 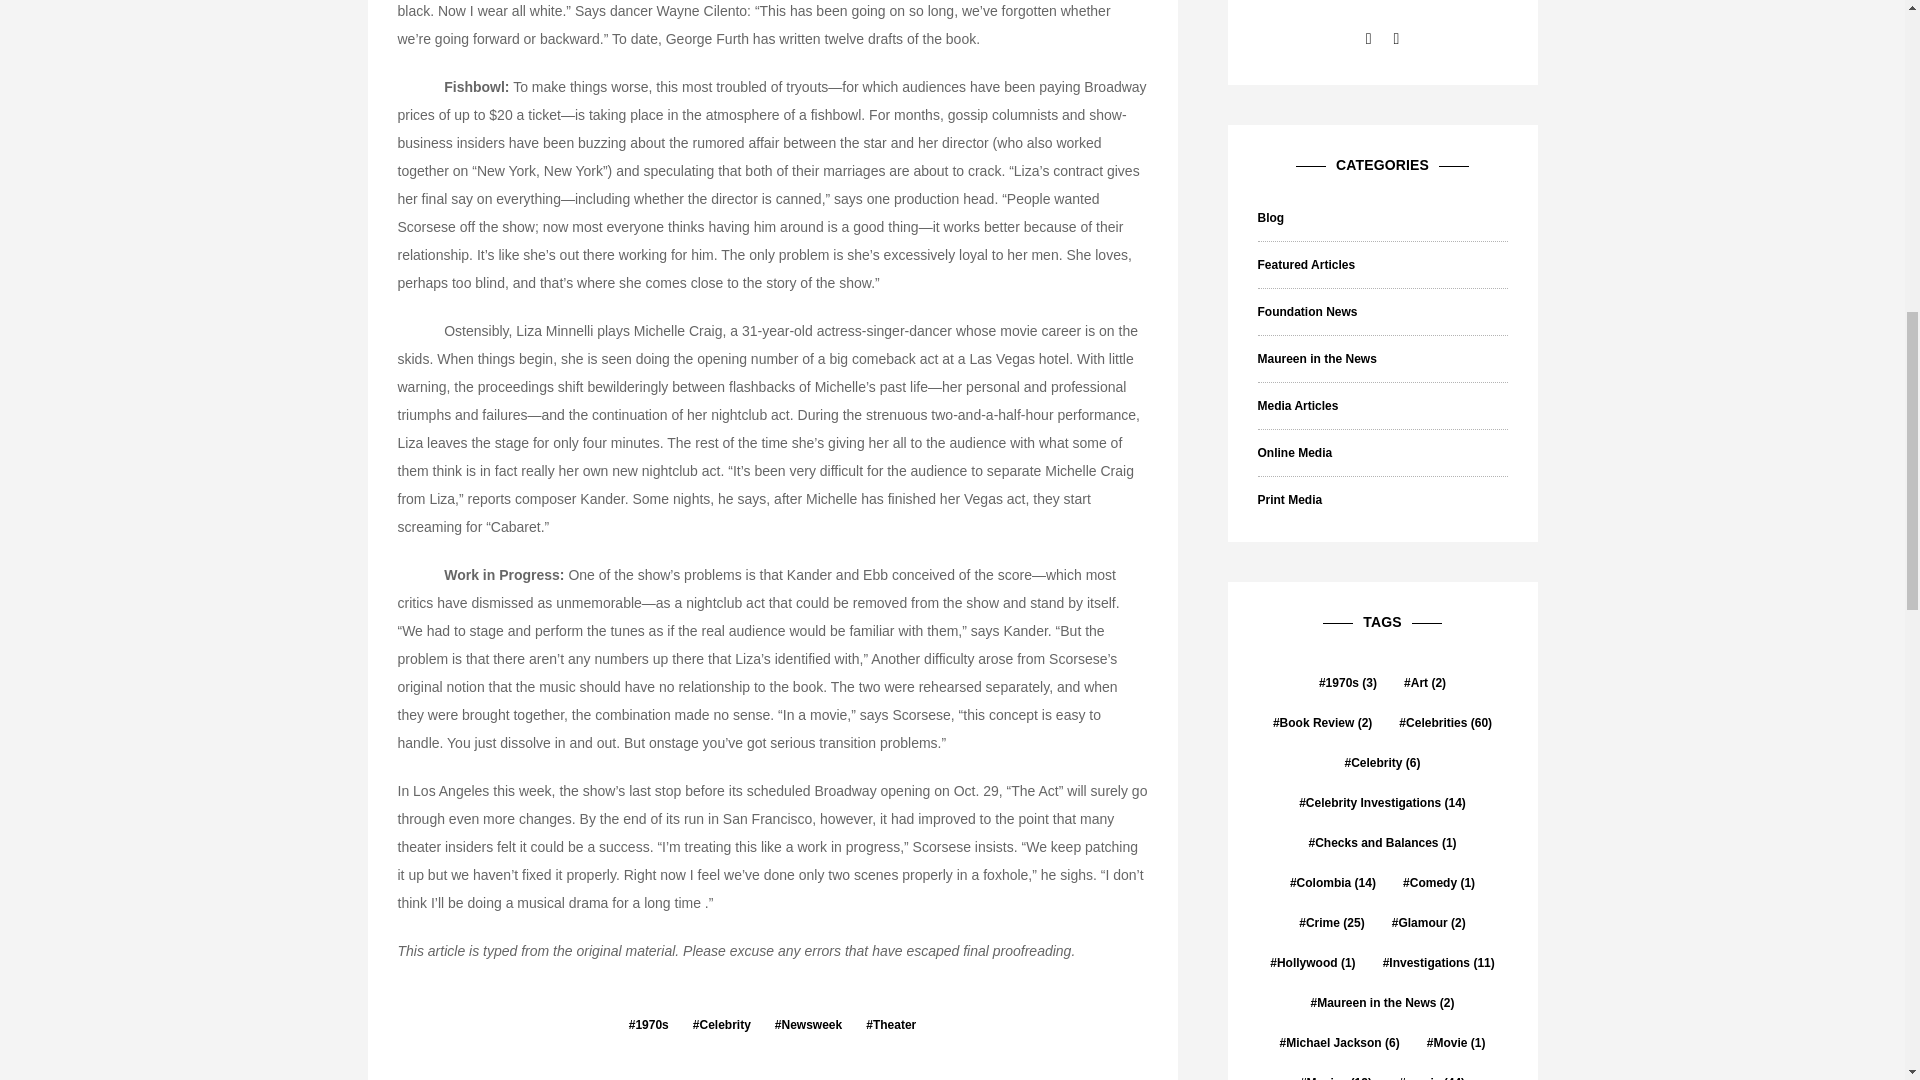 I want to click on Celebrity, so click(x=722, y=1024).